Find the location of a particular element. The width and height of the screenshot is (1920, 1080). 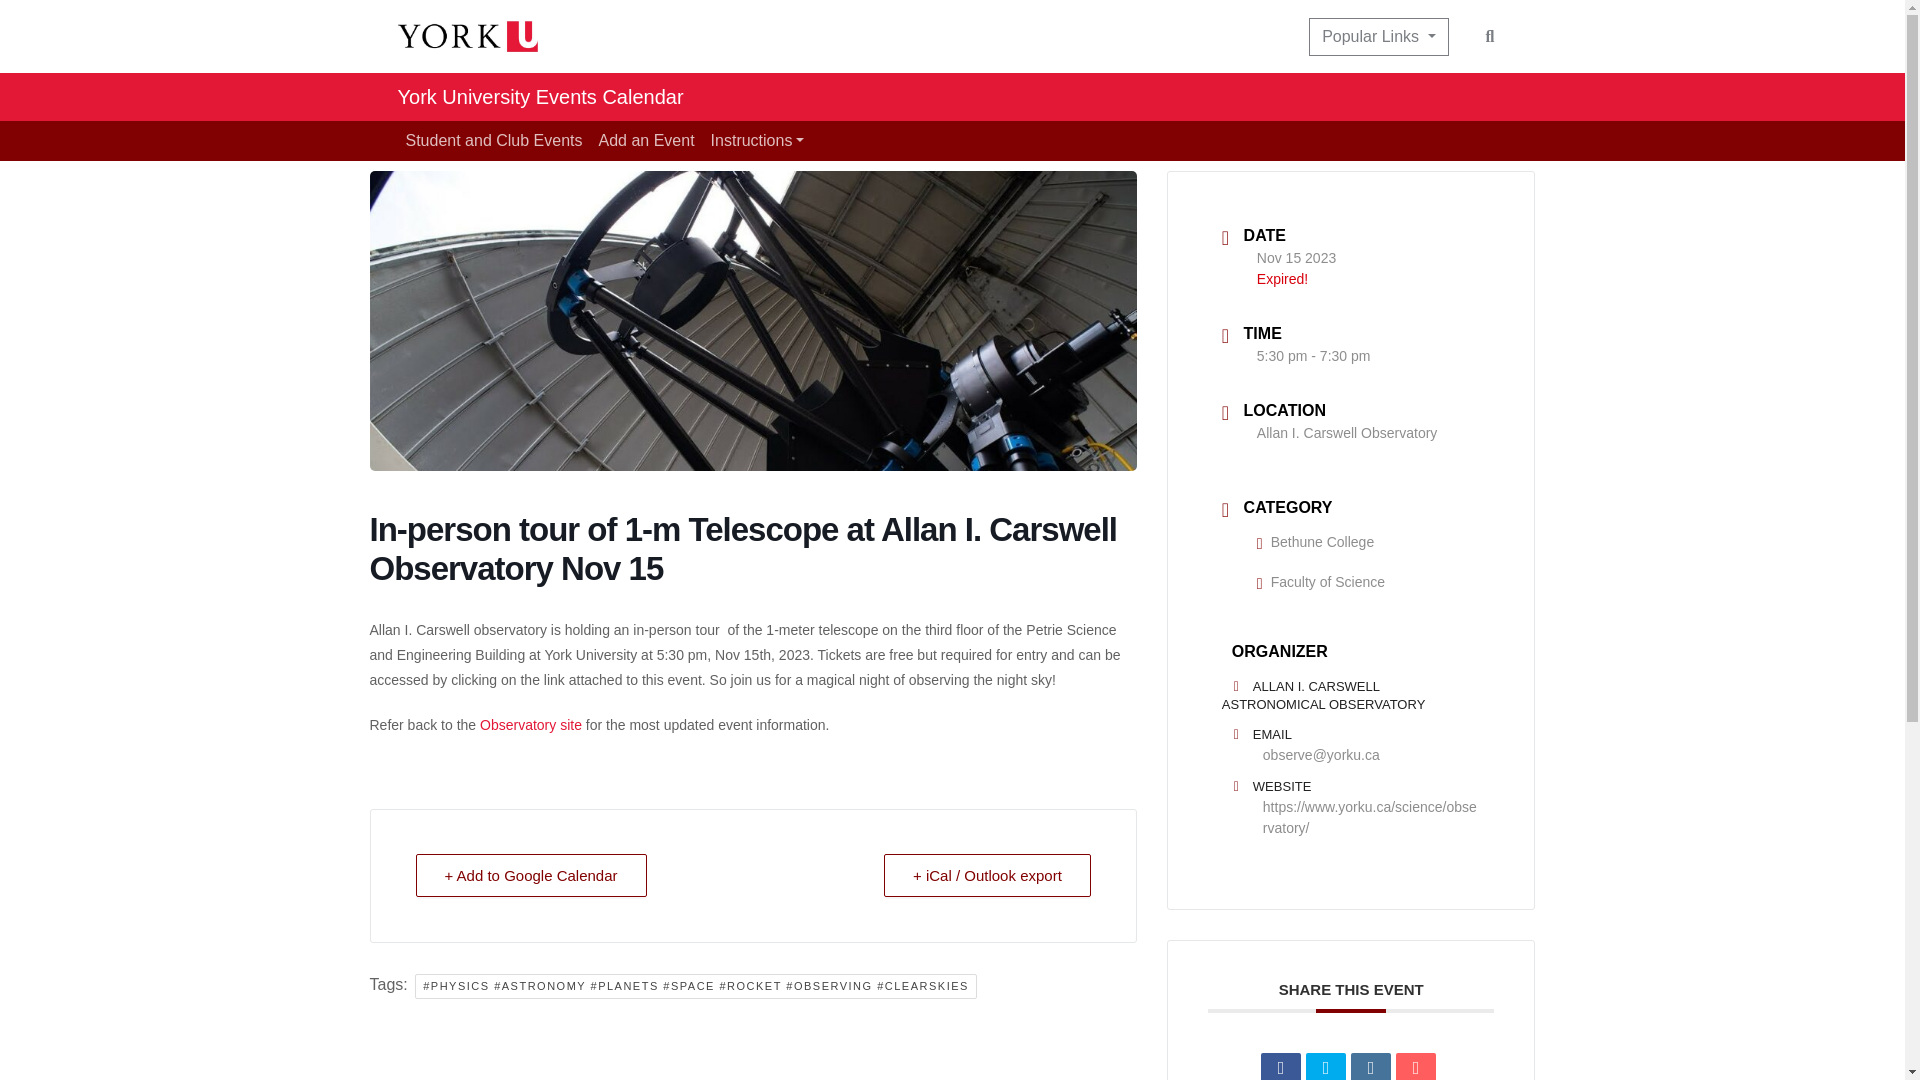

Search is located at coordinates (1490, 36).